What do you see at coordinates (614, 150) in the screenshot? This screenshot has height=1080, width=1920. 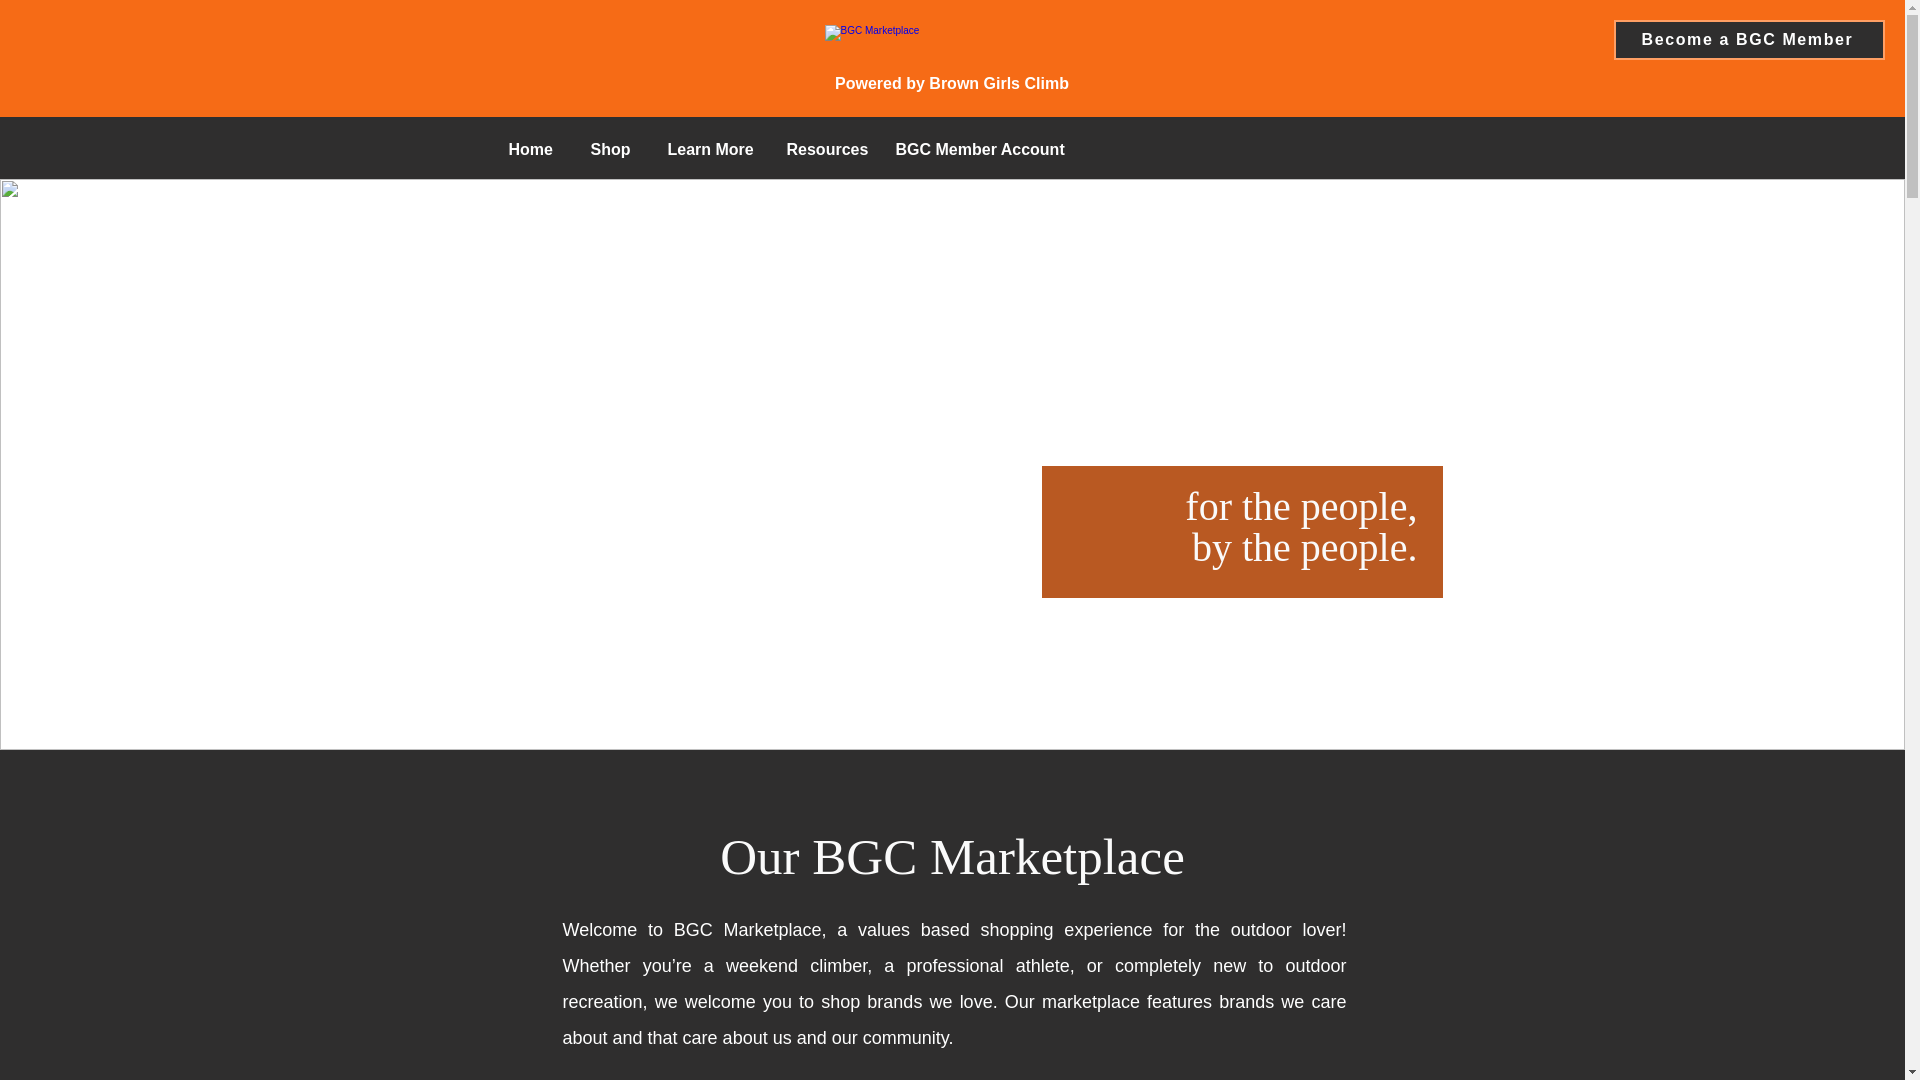 I see `Shop` at bounding box center [614, 150].